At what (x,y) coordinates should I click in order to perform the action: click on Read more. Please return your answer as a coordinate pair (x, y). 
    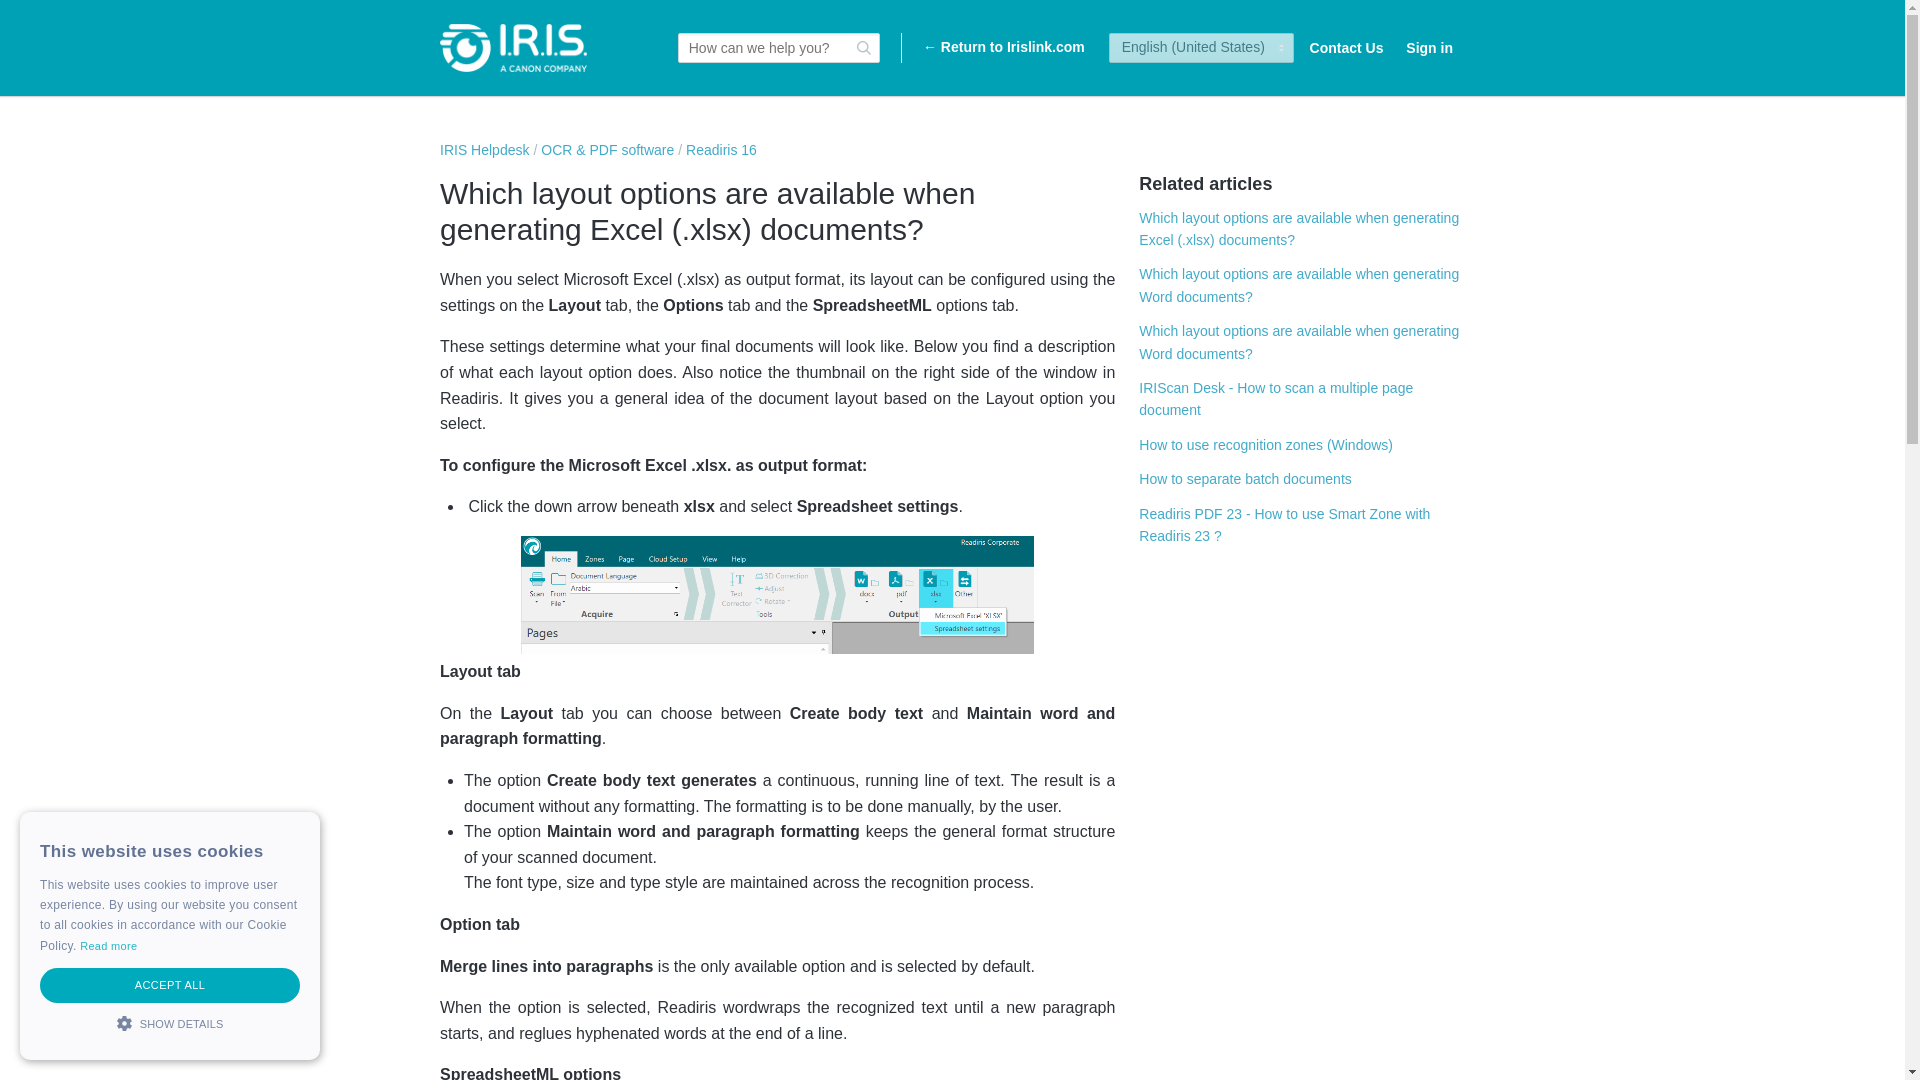
    Looking at the image, I should click on (108, 945).